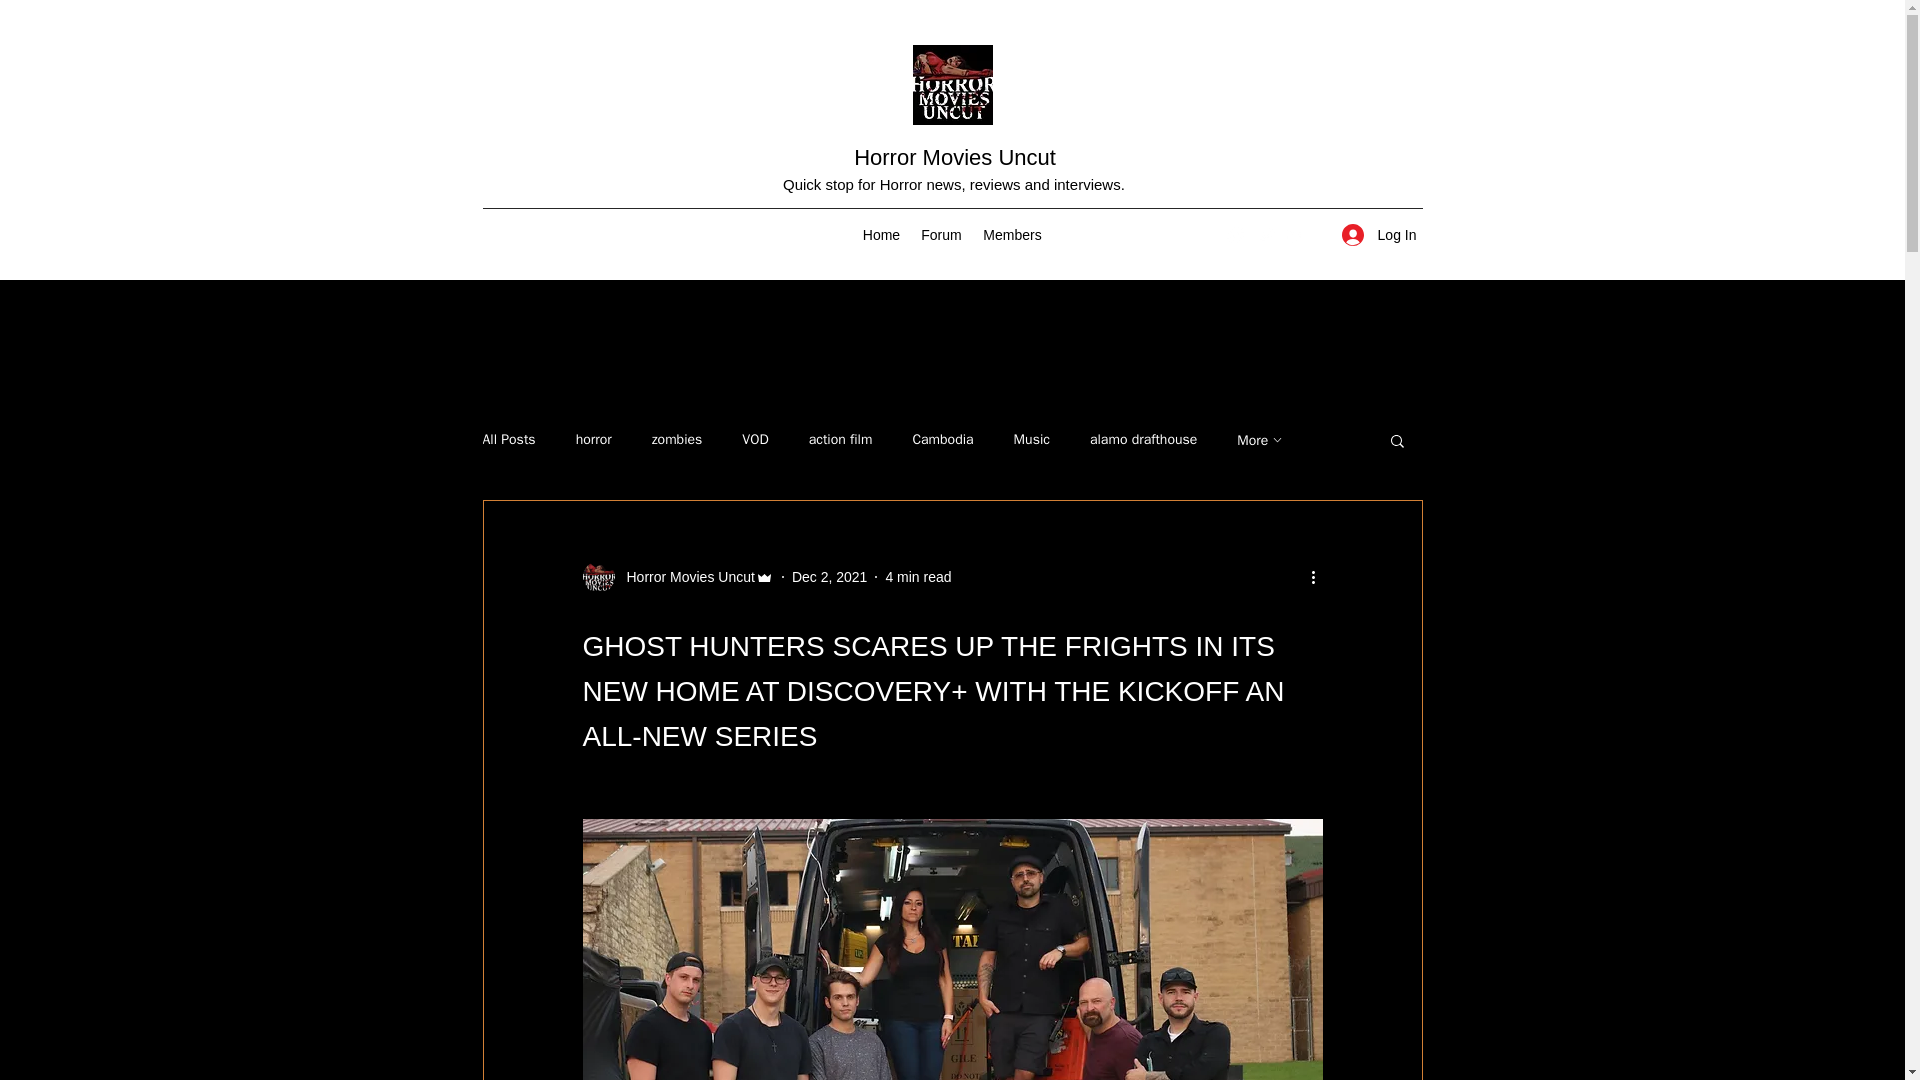 The height and width of the screenshot is (1080, 1920). Describe the element at coordinates (918, 577) in the screenshot. I see `4 min read` at that location.